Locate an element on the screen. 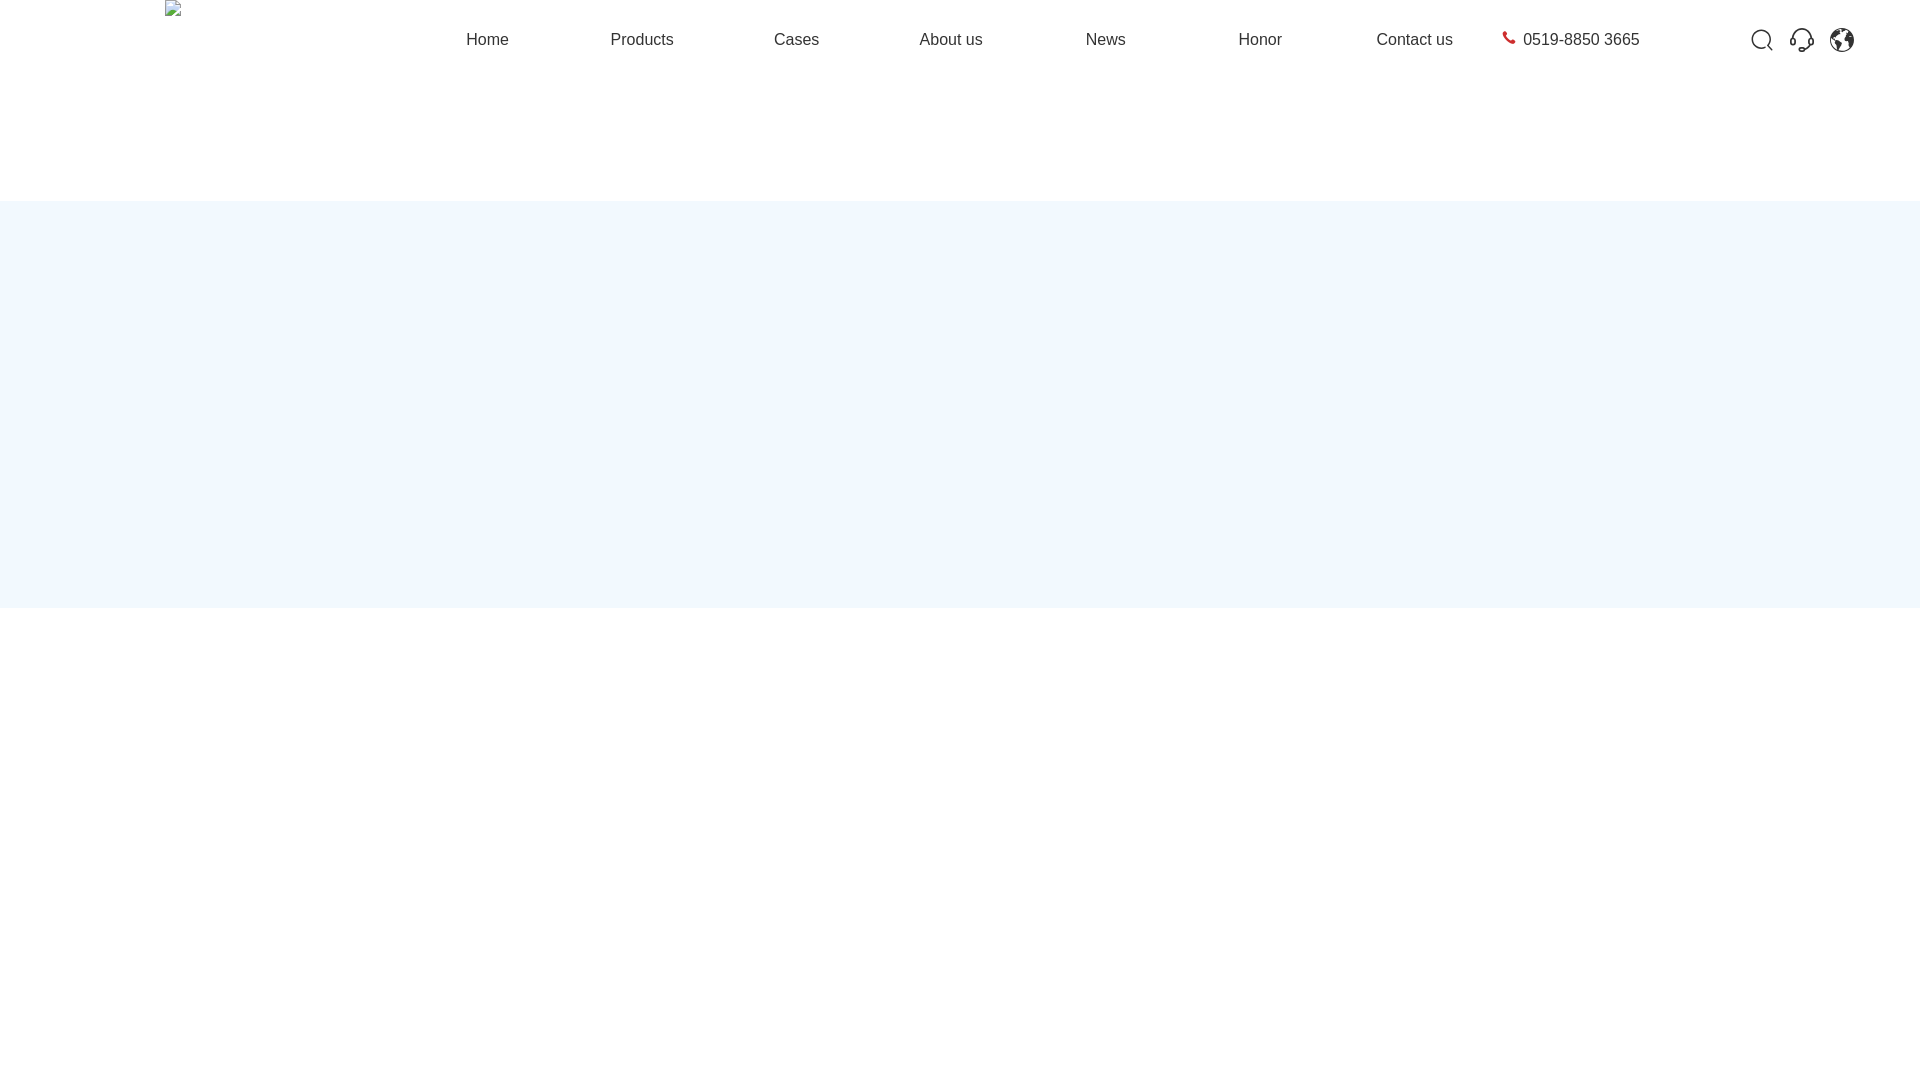 This screenshot has width=1920, height=1080. Home is located at coordinates (488, 40).